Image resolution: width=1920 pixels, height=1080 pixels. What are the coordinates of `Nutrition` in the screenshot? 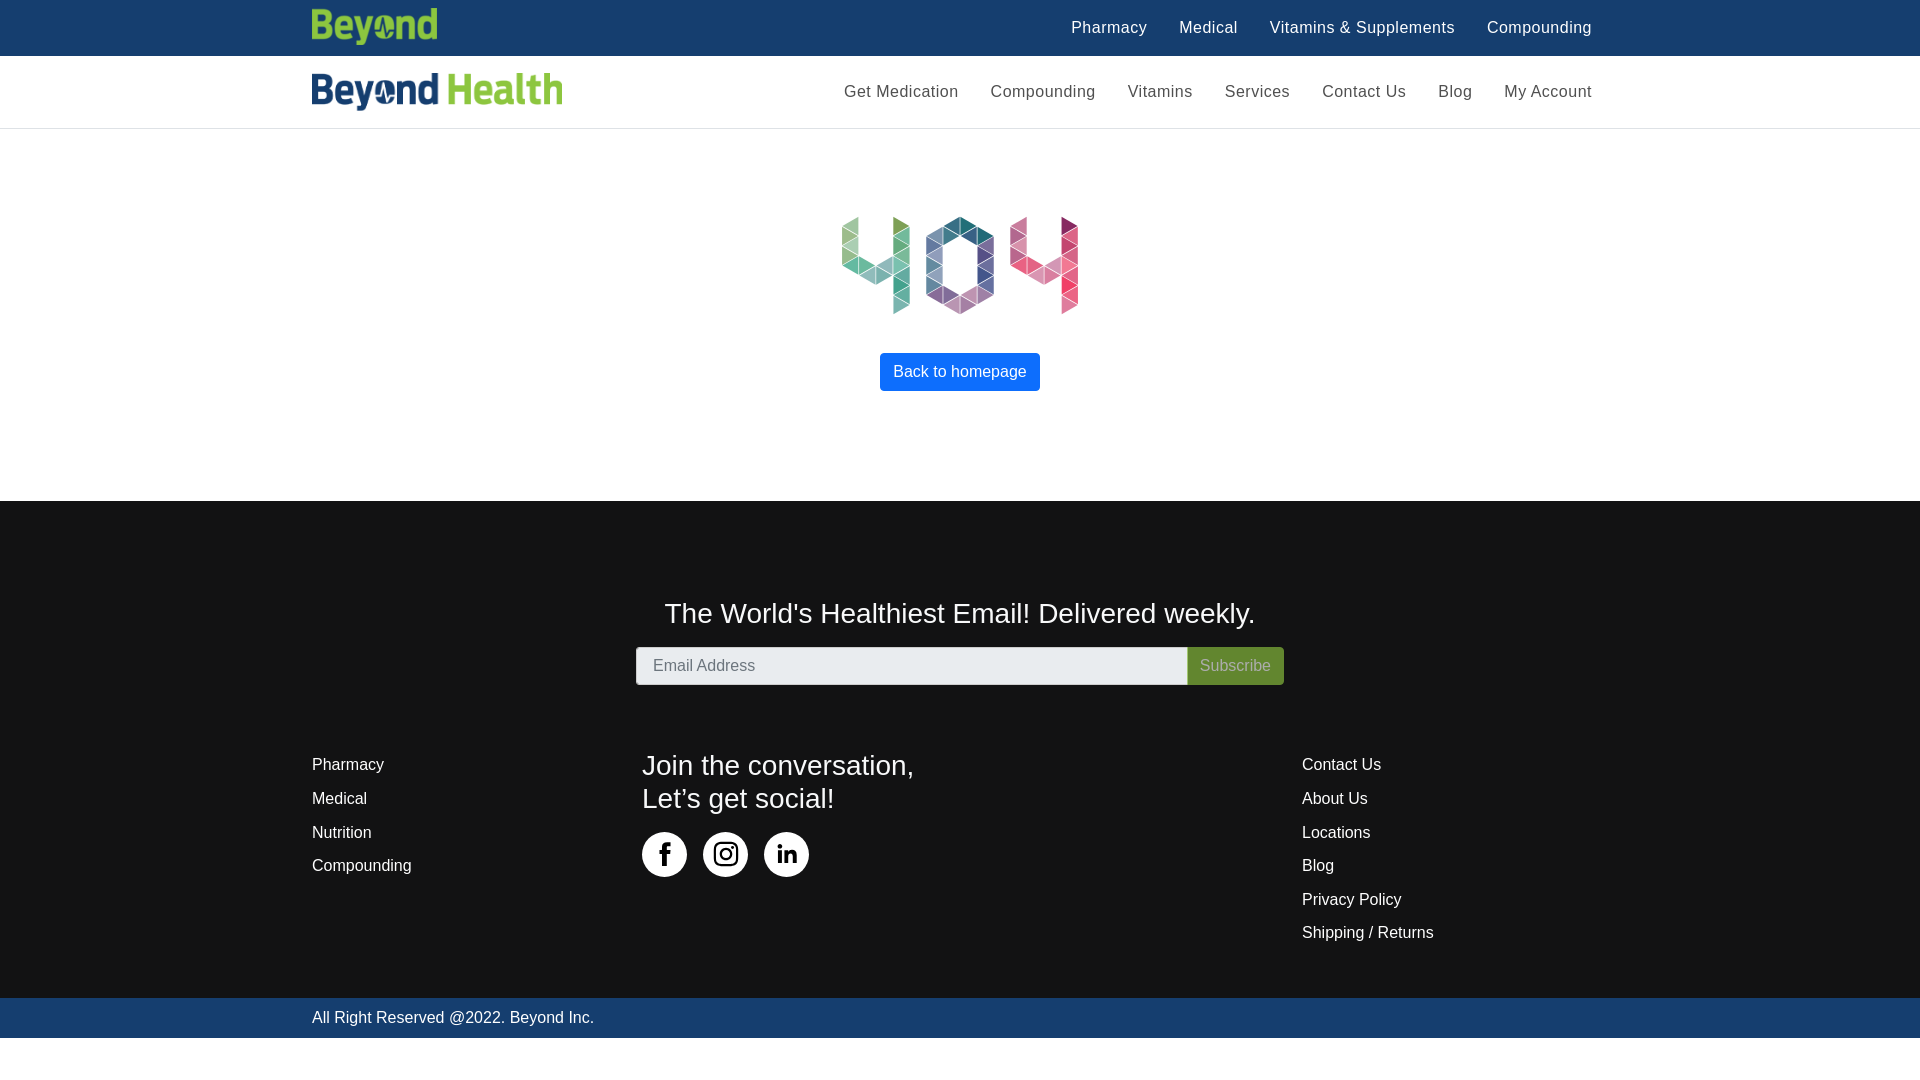 It's located at (464, 832).